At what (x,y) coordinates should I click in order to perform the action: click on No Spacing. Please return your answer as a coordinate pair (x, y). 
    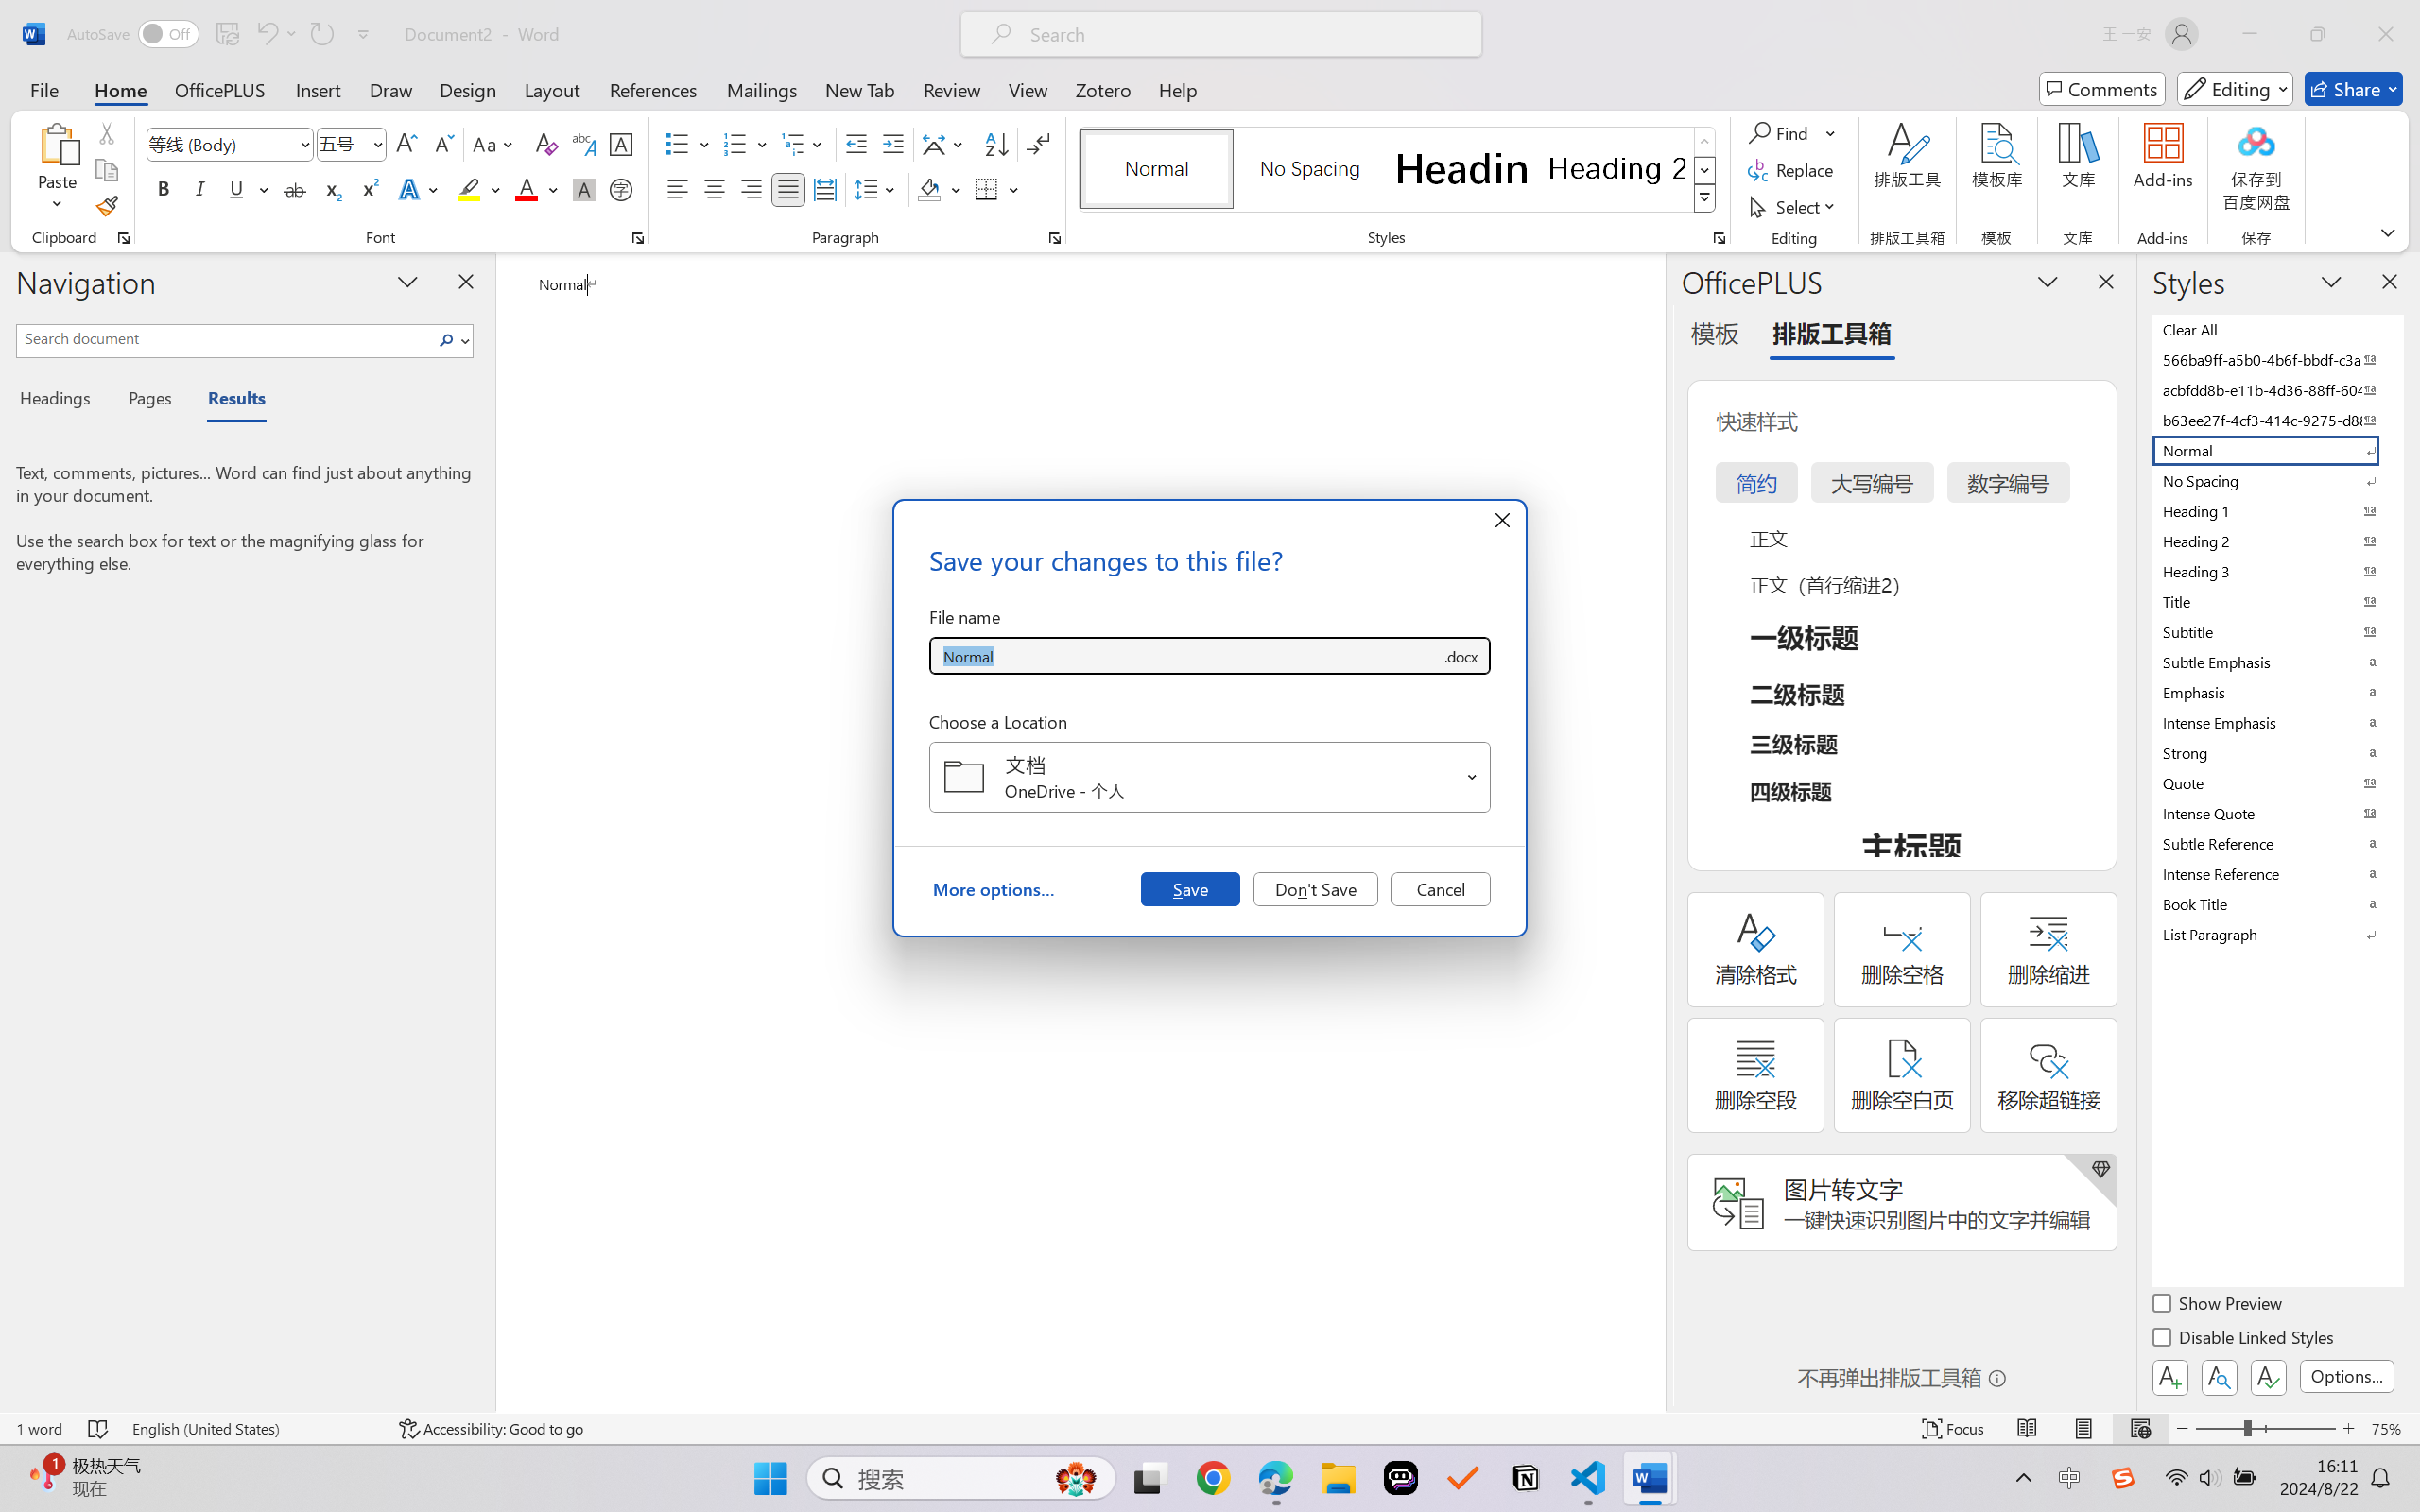
    Looking at the image, I should click on (2276, 480).